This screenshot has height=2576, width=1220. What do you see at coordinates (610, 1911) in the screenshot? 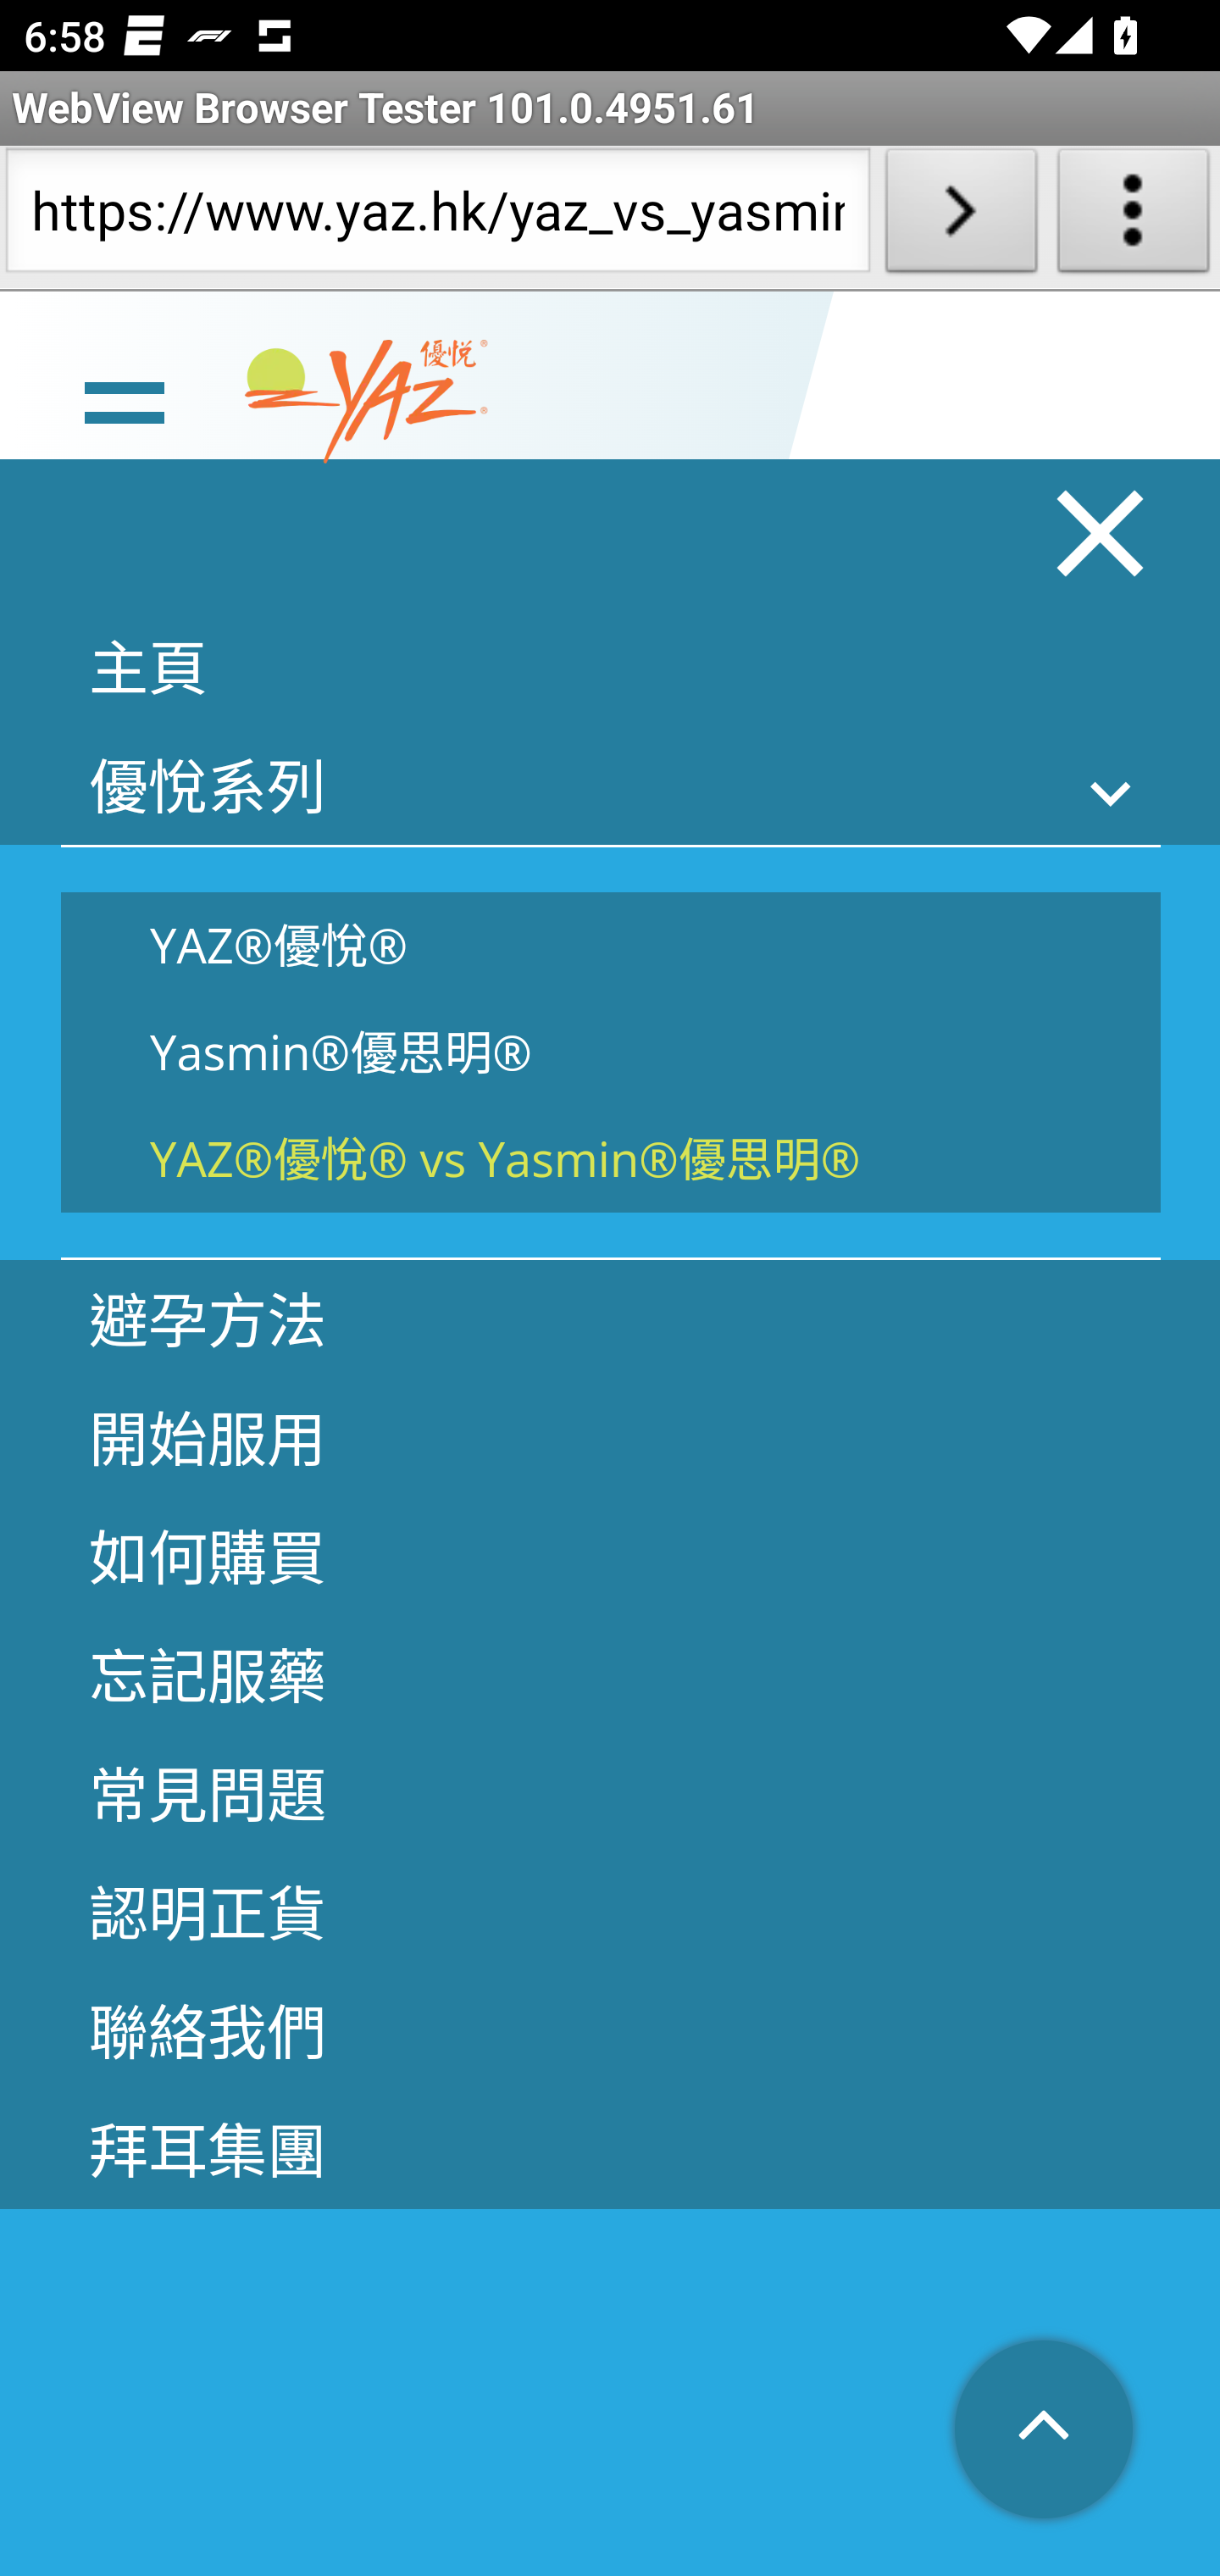
I see `認明正貨` at bounding box center [610, 1911].